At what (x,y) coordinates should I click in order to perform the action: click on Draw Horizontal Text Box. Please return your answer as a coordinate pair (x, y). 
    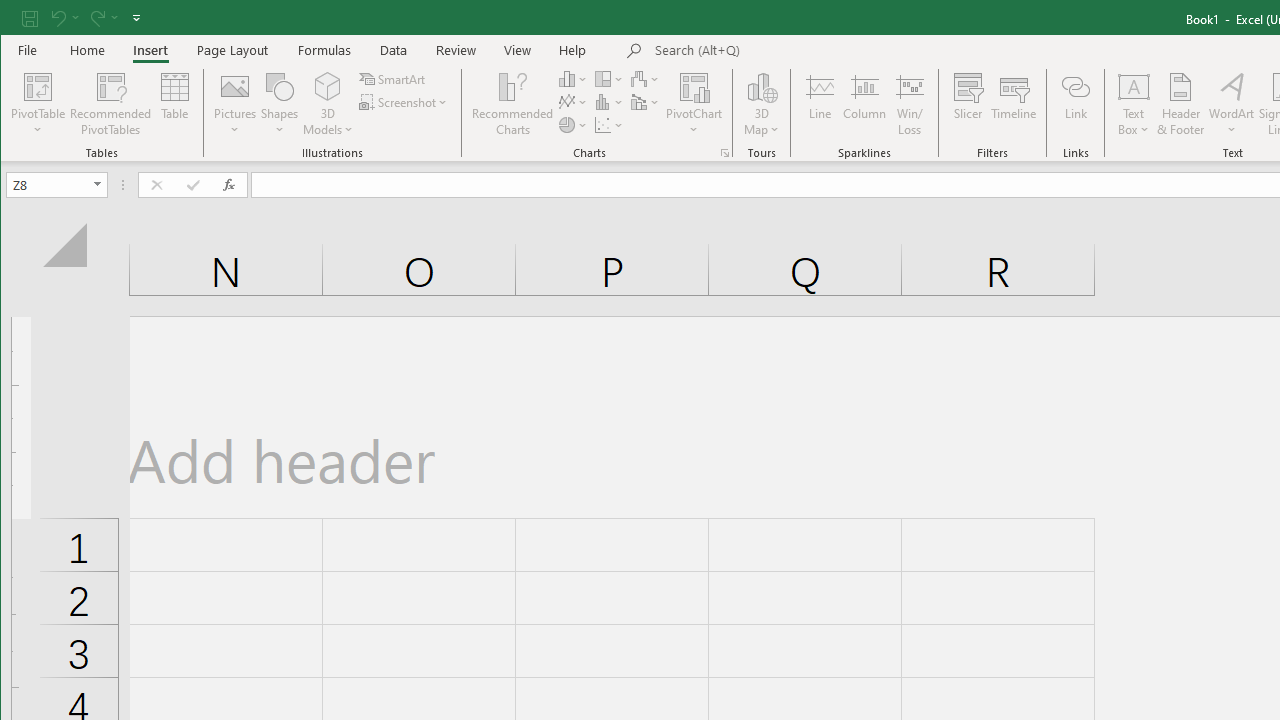
    Looking at the image, I should click on (1134, 86).